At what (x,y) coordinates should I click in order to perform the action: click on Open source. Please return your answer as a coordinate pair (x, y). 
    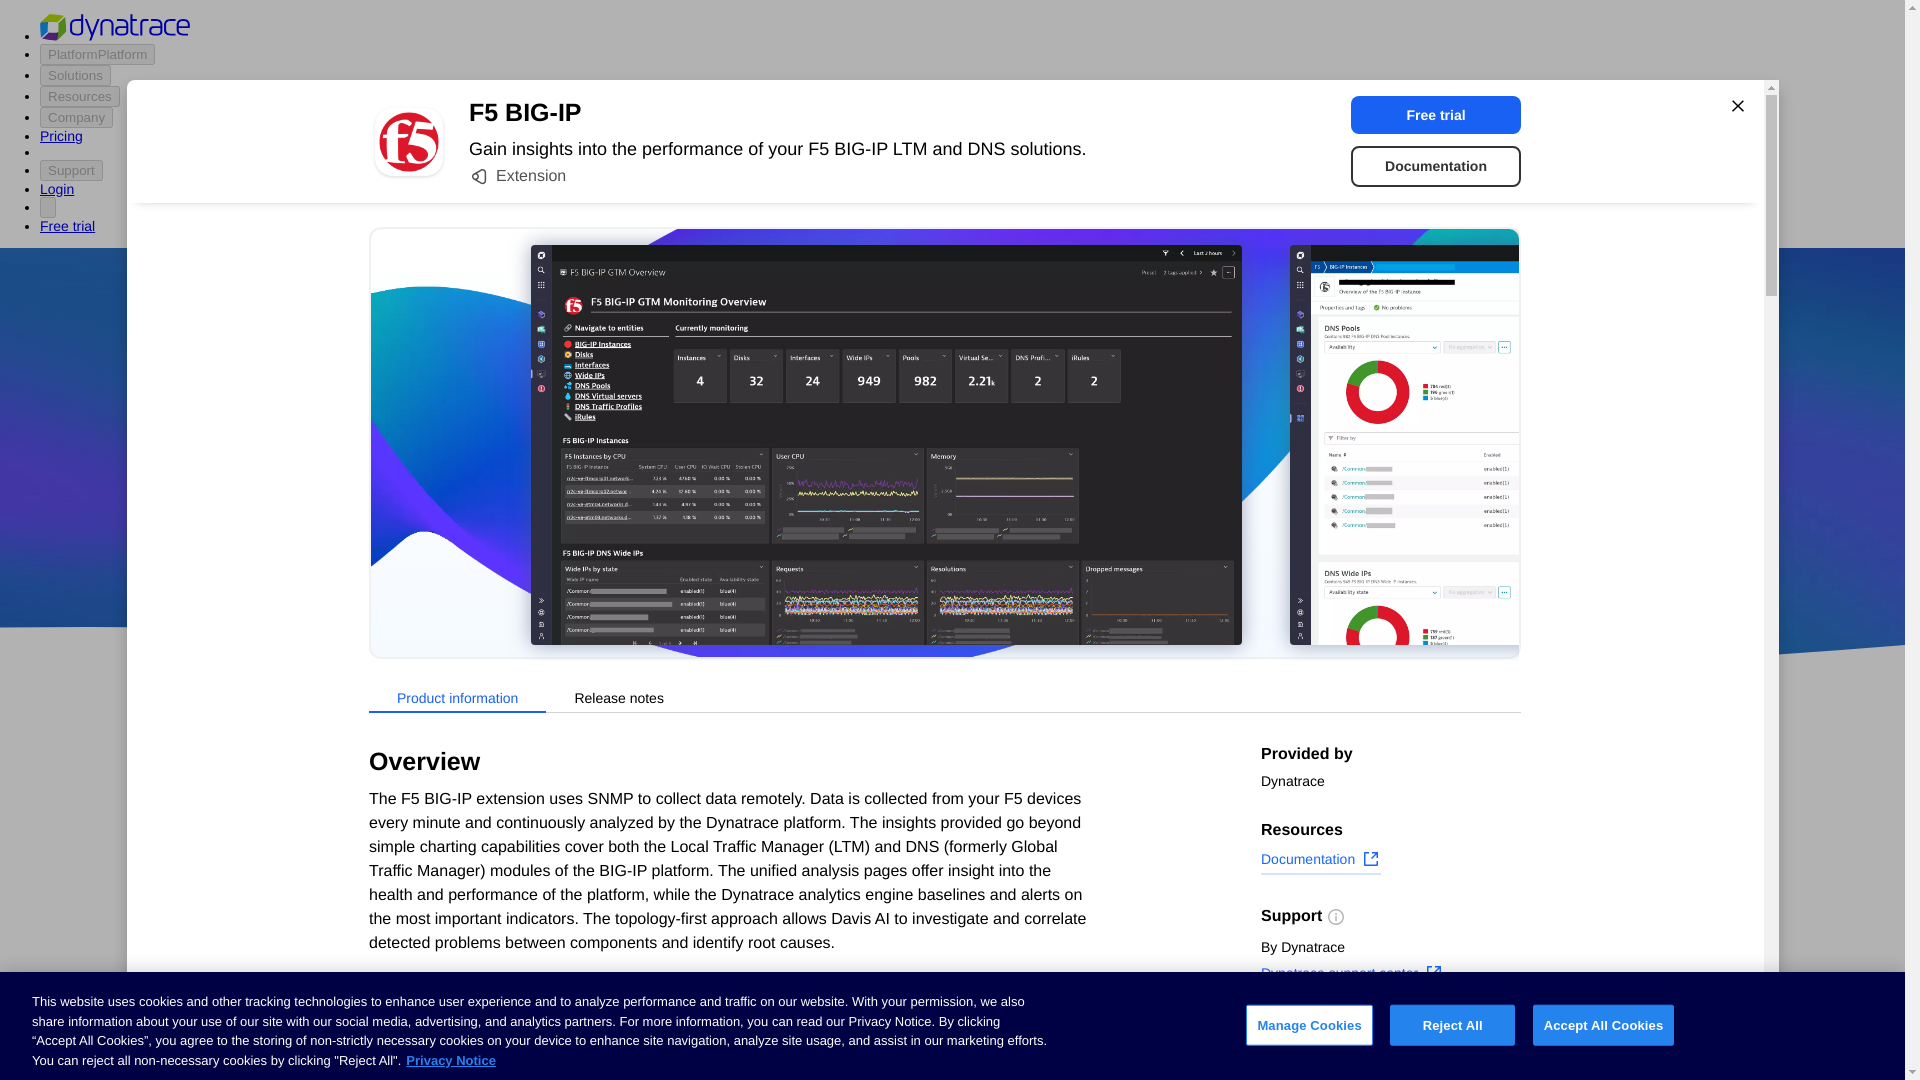
    Looking at the image, I should click on (1191, 552).